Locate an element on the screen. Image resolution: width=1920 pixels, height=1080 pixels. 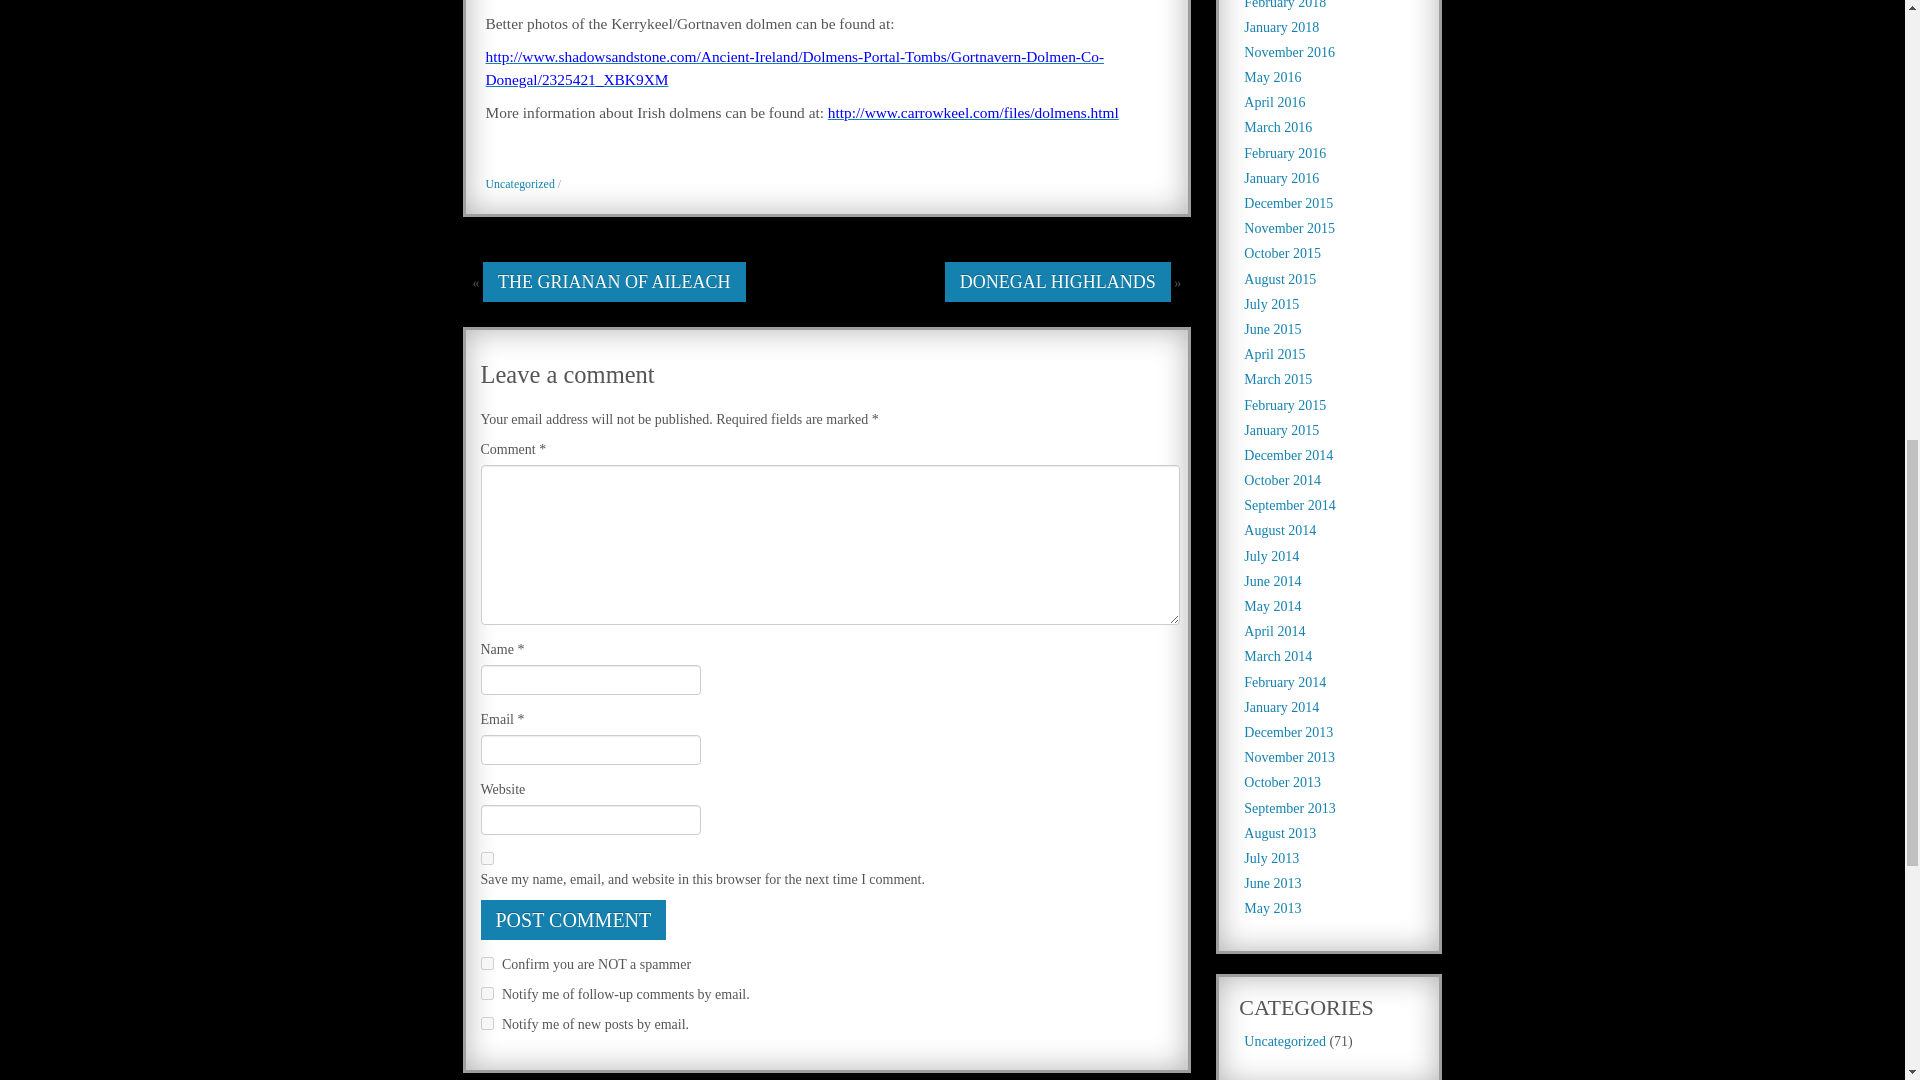
subscribe is located at coordinates (486, 994).